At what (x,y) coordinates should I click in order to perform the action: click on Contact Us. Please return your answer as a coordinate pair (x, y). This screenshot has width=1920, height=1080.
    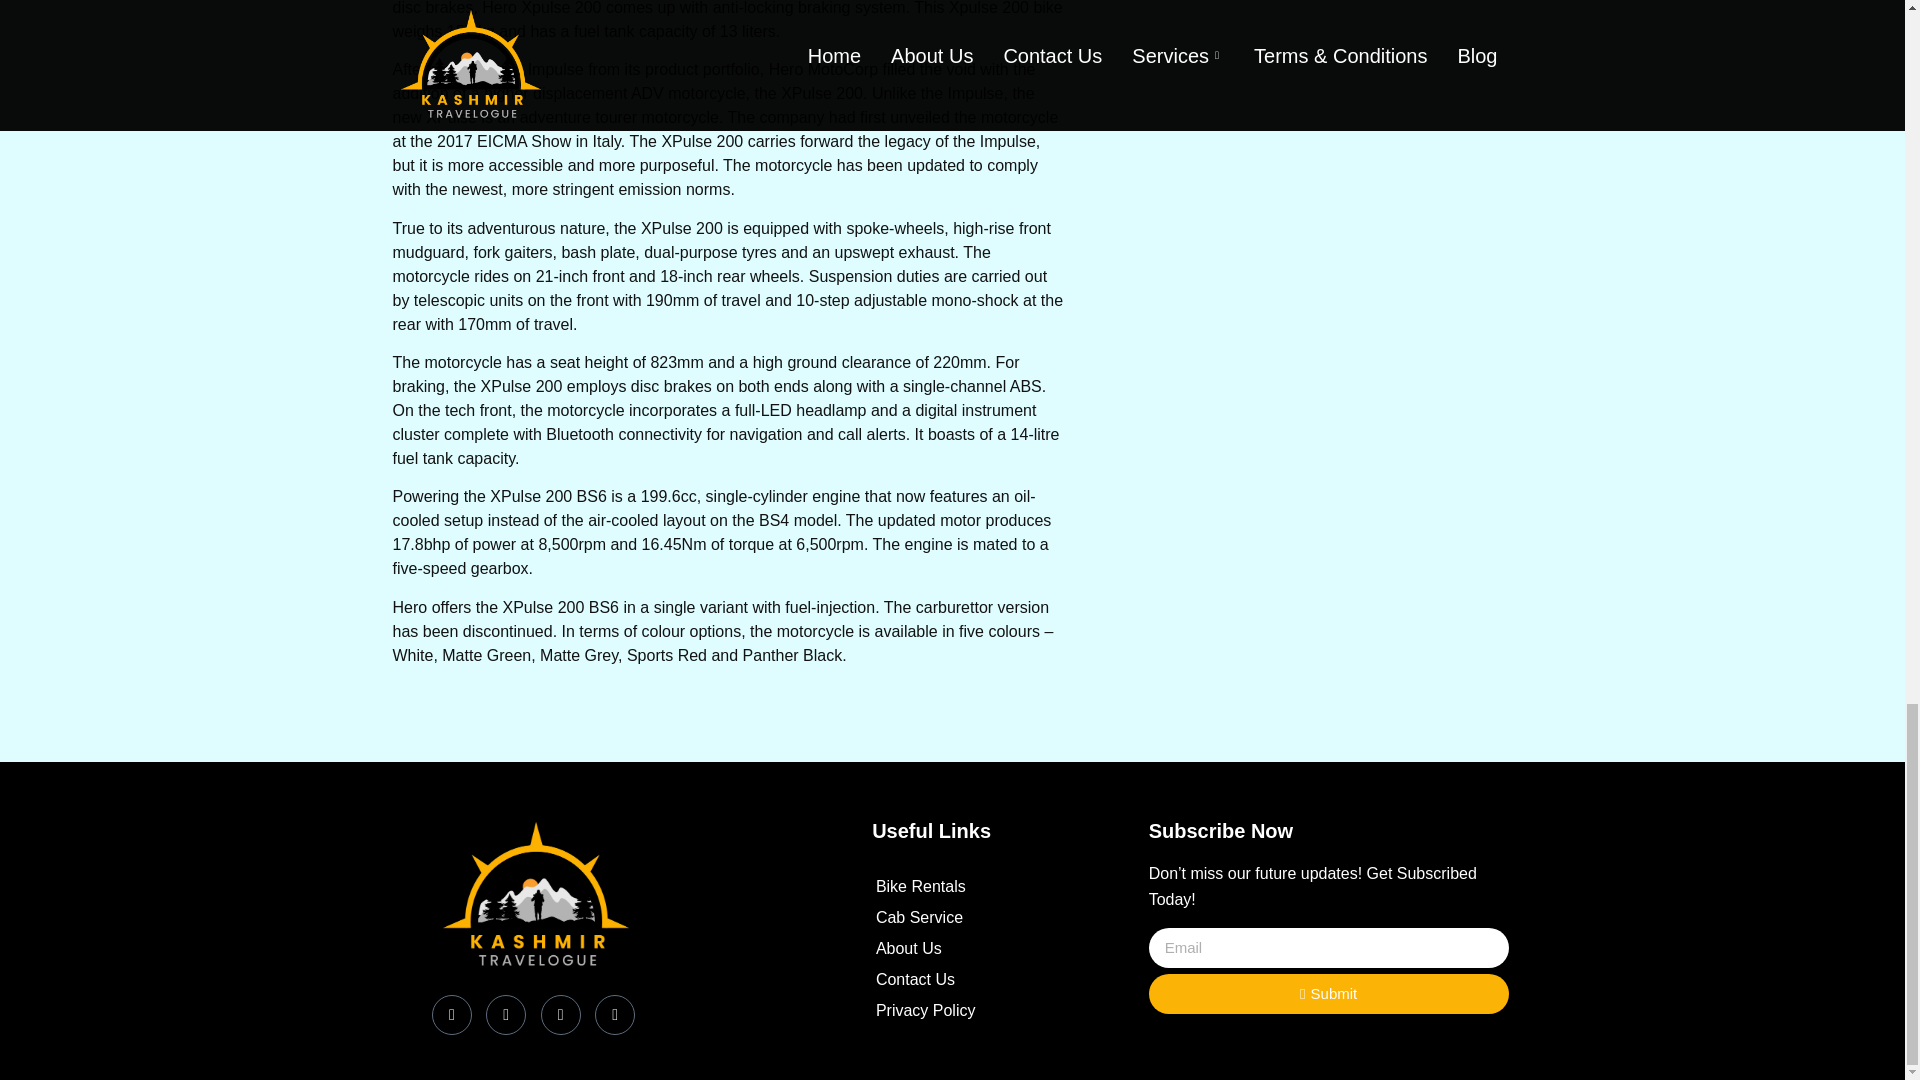
    Looking at the image, I should click on (950, 980).